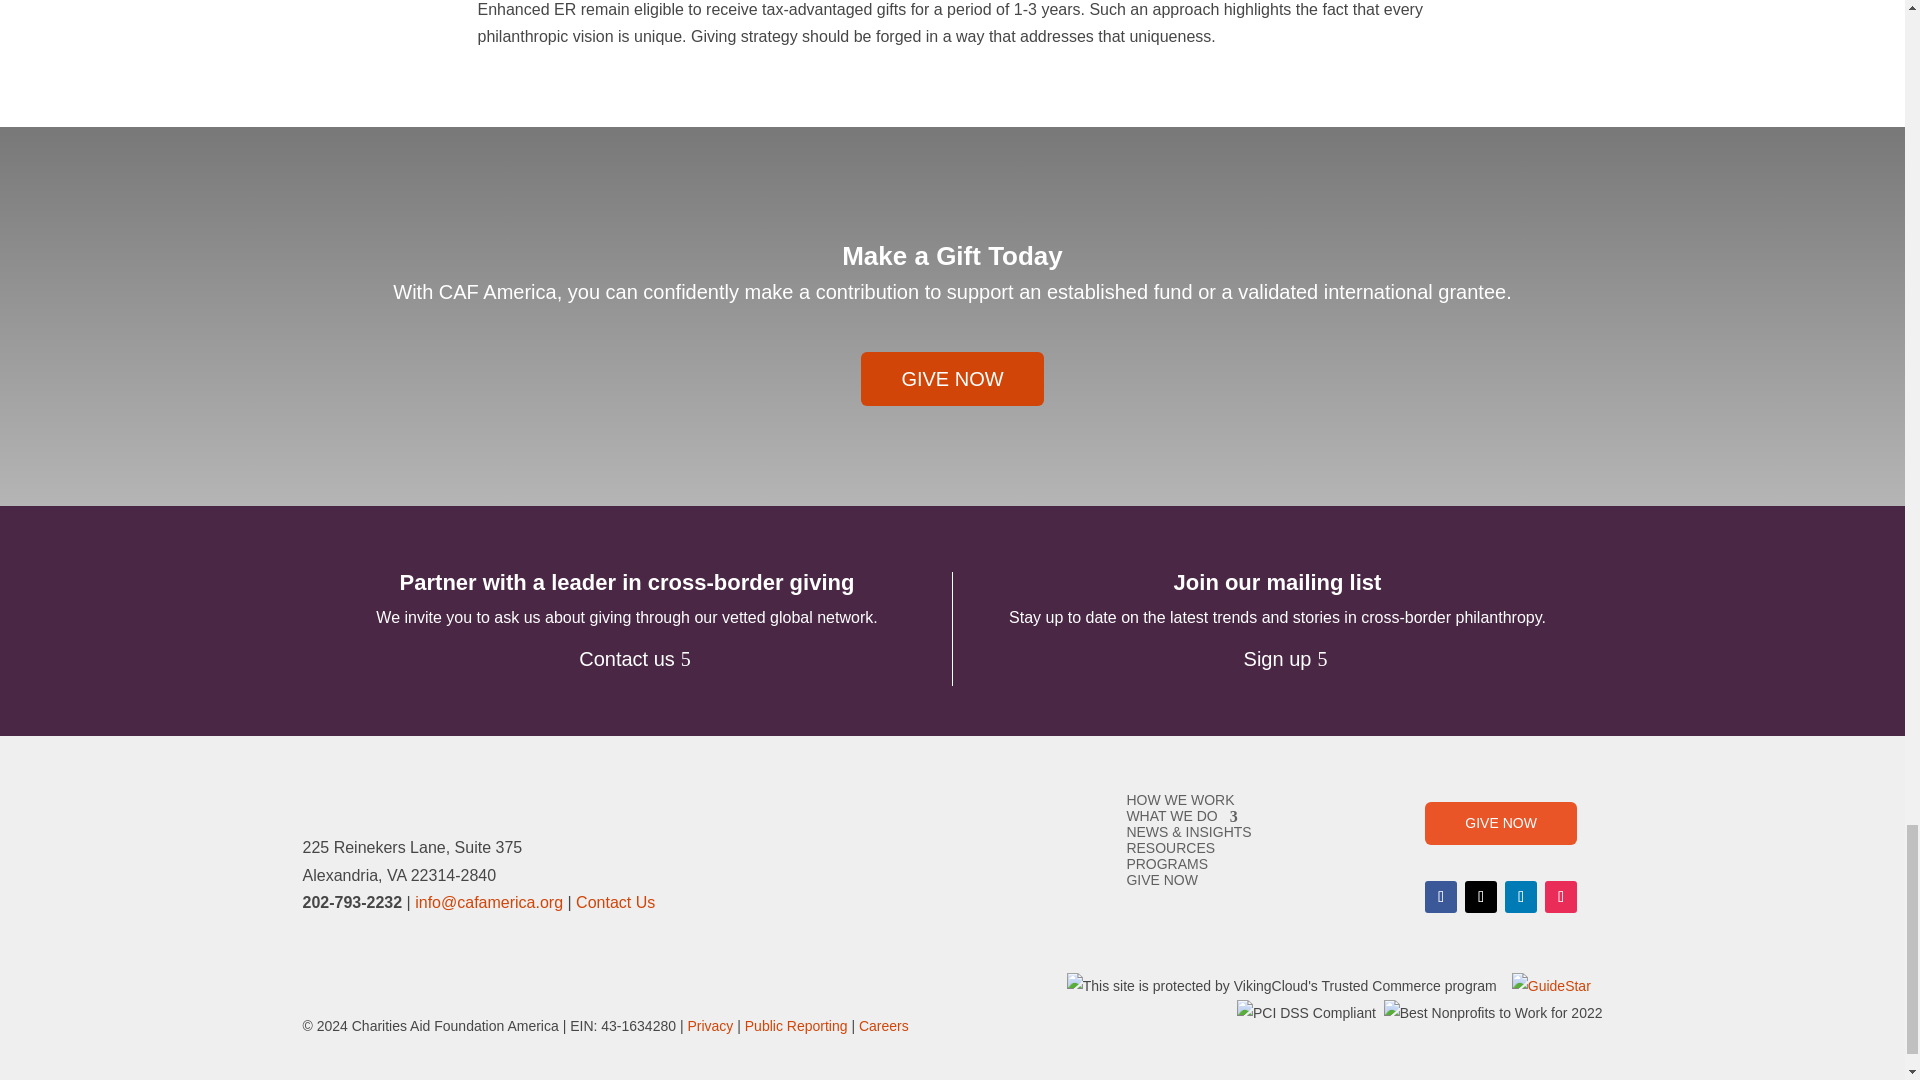  I want to click on Follow on Instagram, so click(1560, 896).